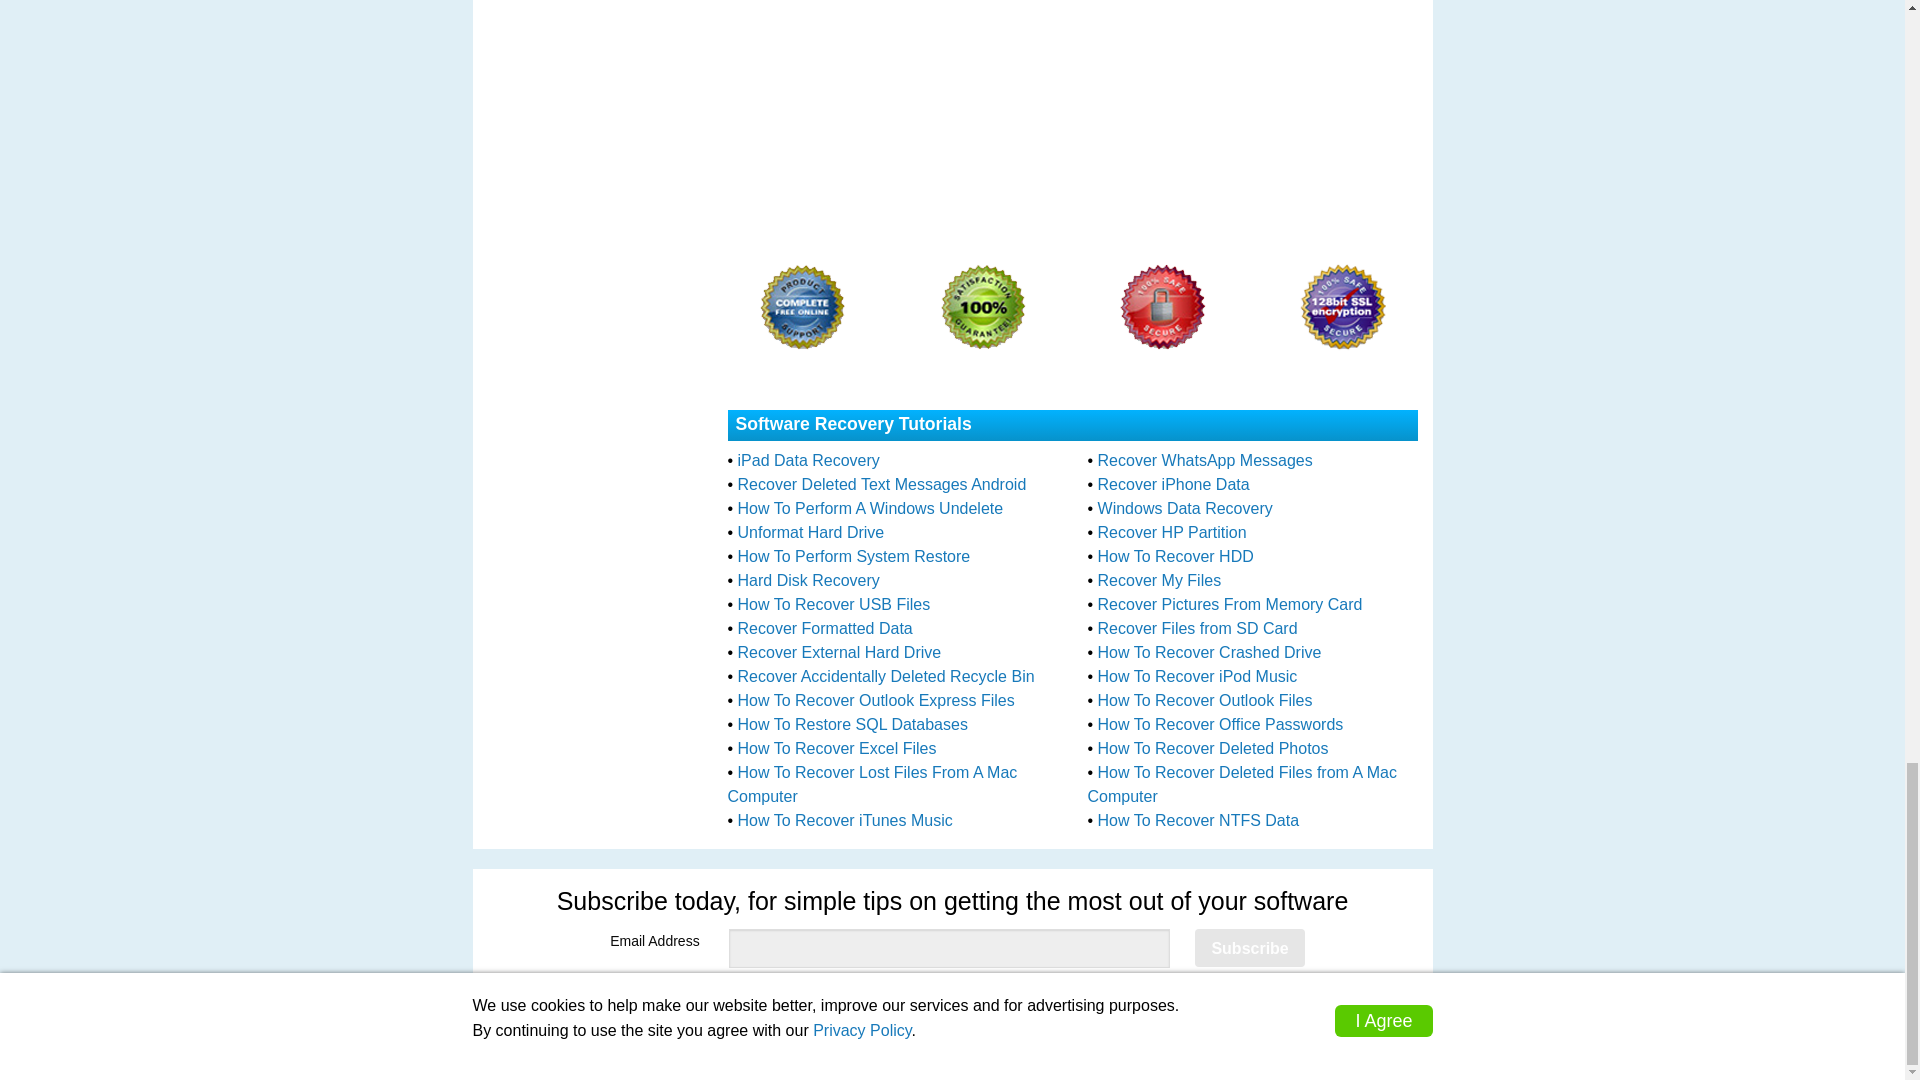  Describe the element at coordinates (870, 508) in the screenshot. I see `How To Perform A Windows Undelete` at that location.